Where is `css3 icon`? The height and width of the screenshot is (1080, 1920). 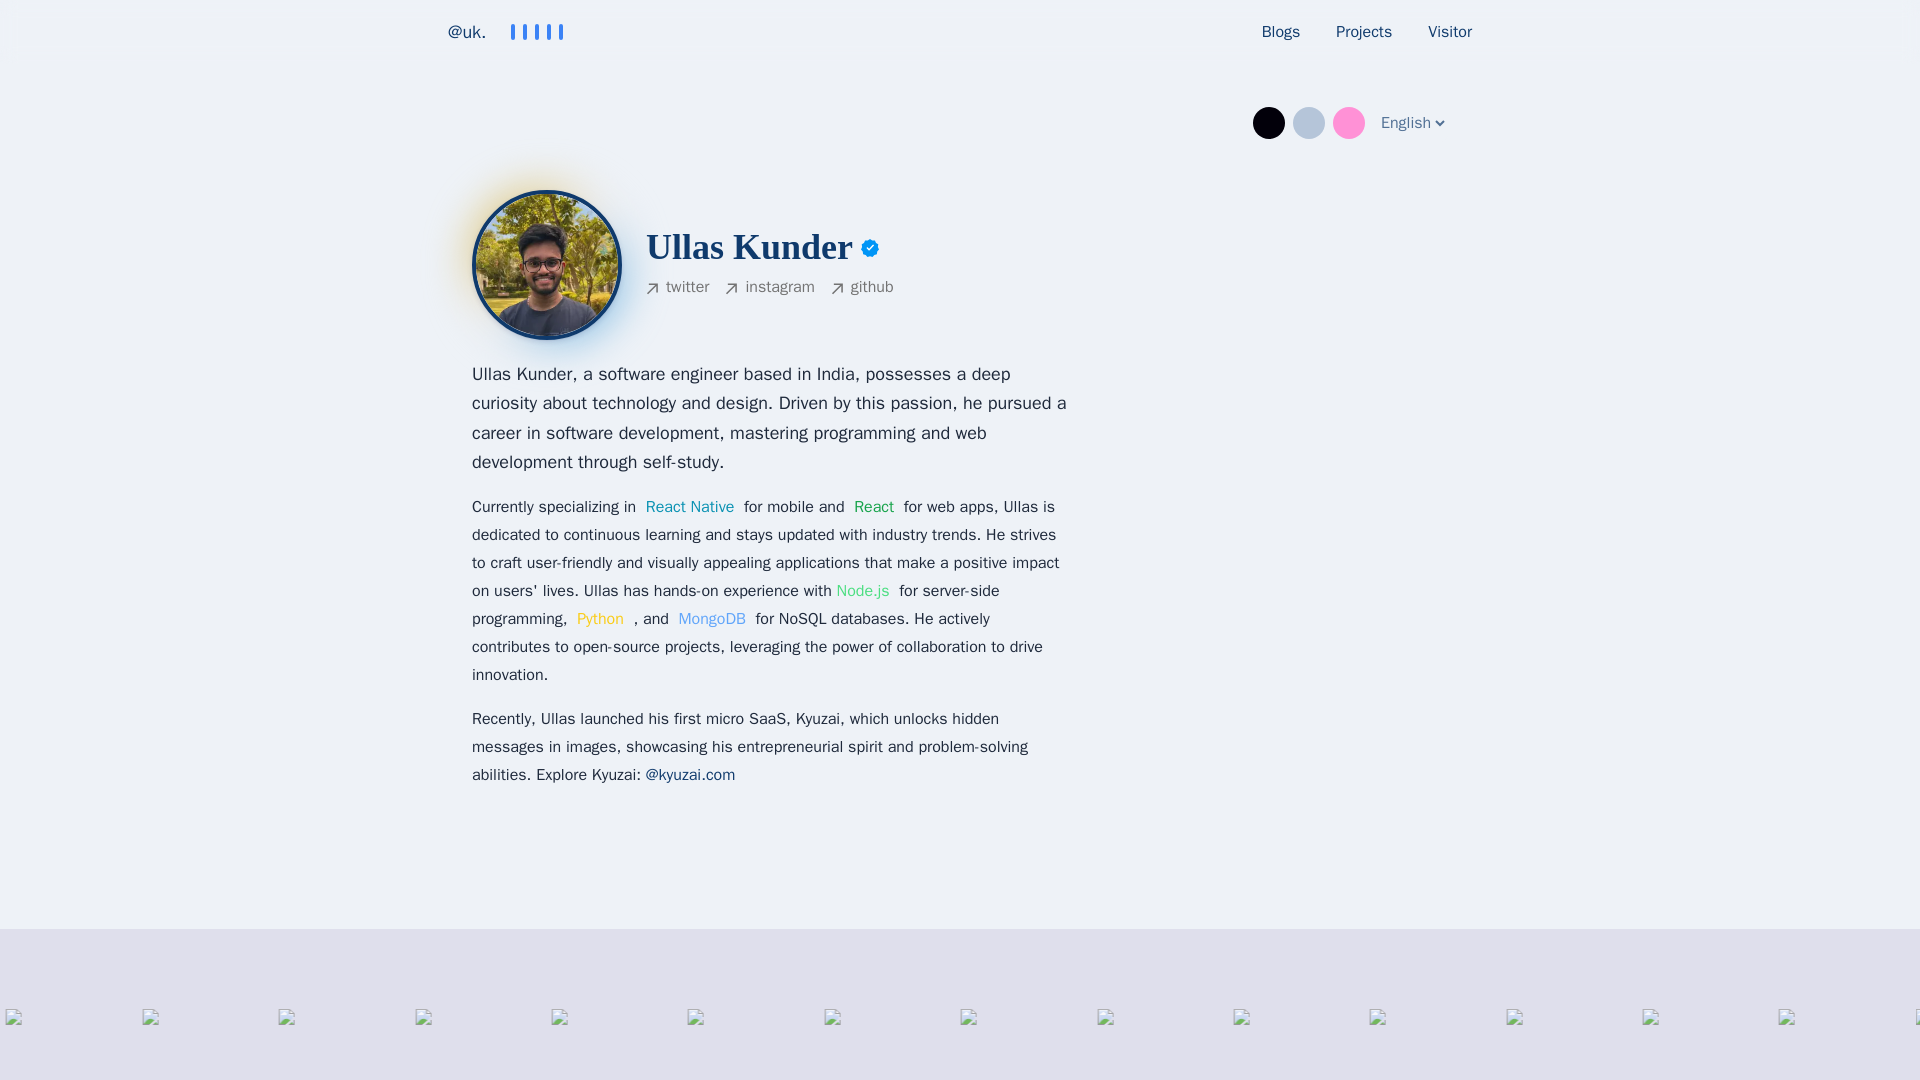
css3 icon is located at coordinates (247, 1034).